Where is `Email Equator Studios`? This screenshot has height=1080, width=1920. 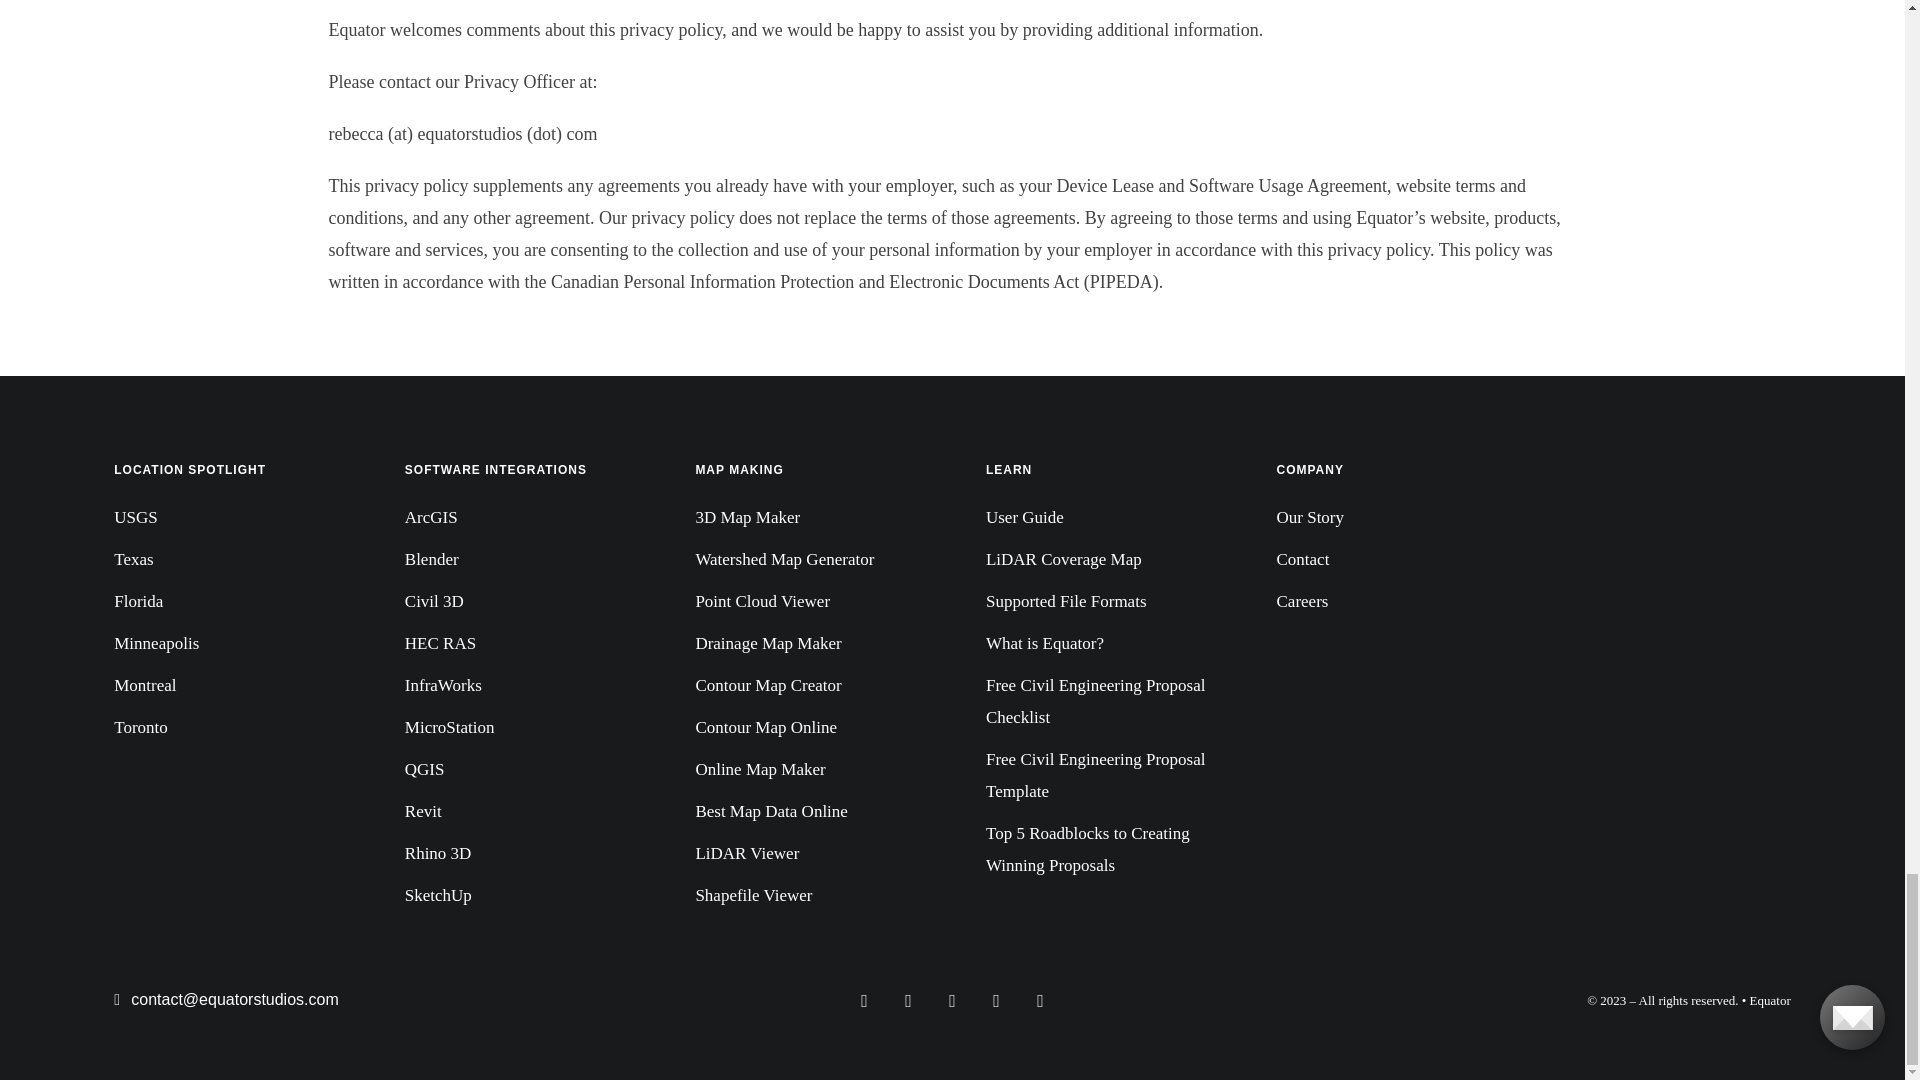 Email Equator Studios is located at coordinates (226, 1000).